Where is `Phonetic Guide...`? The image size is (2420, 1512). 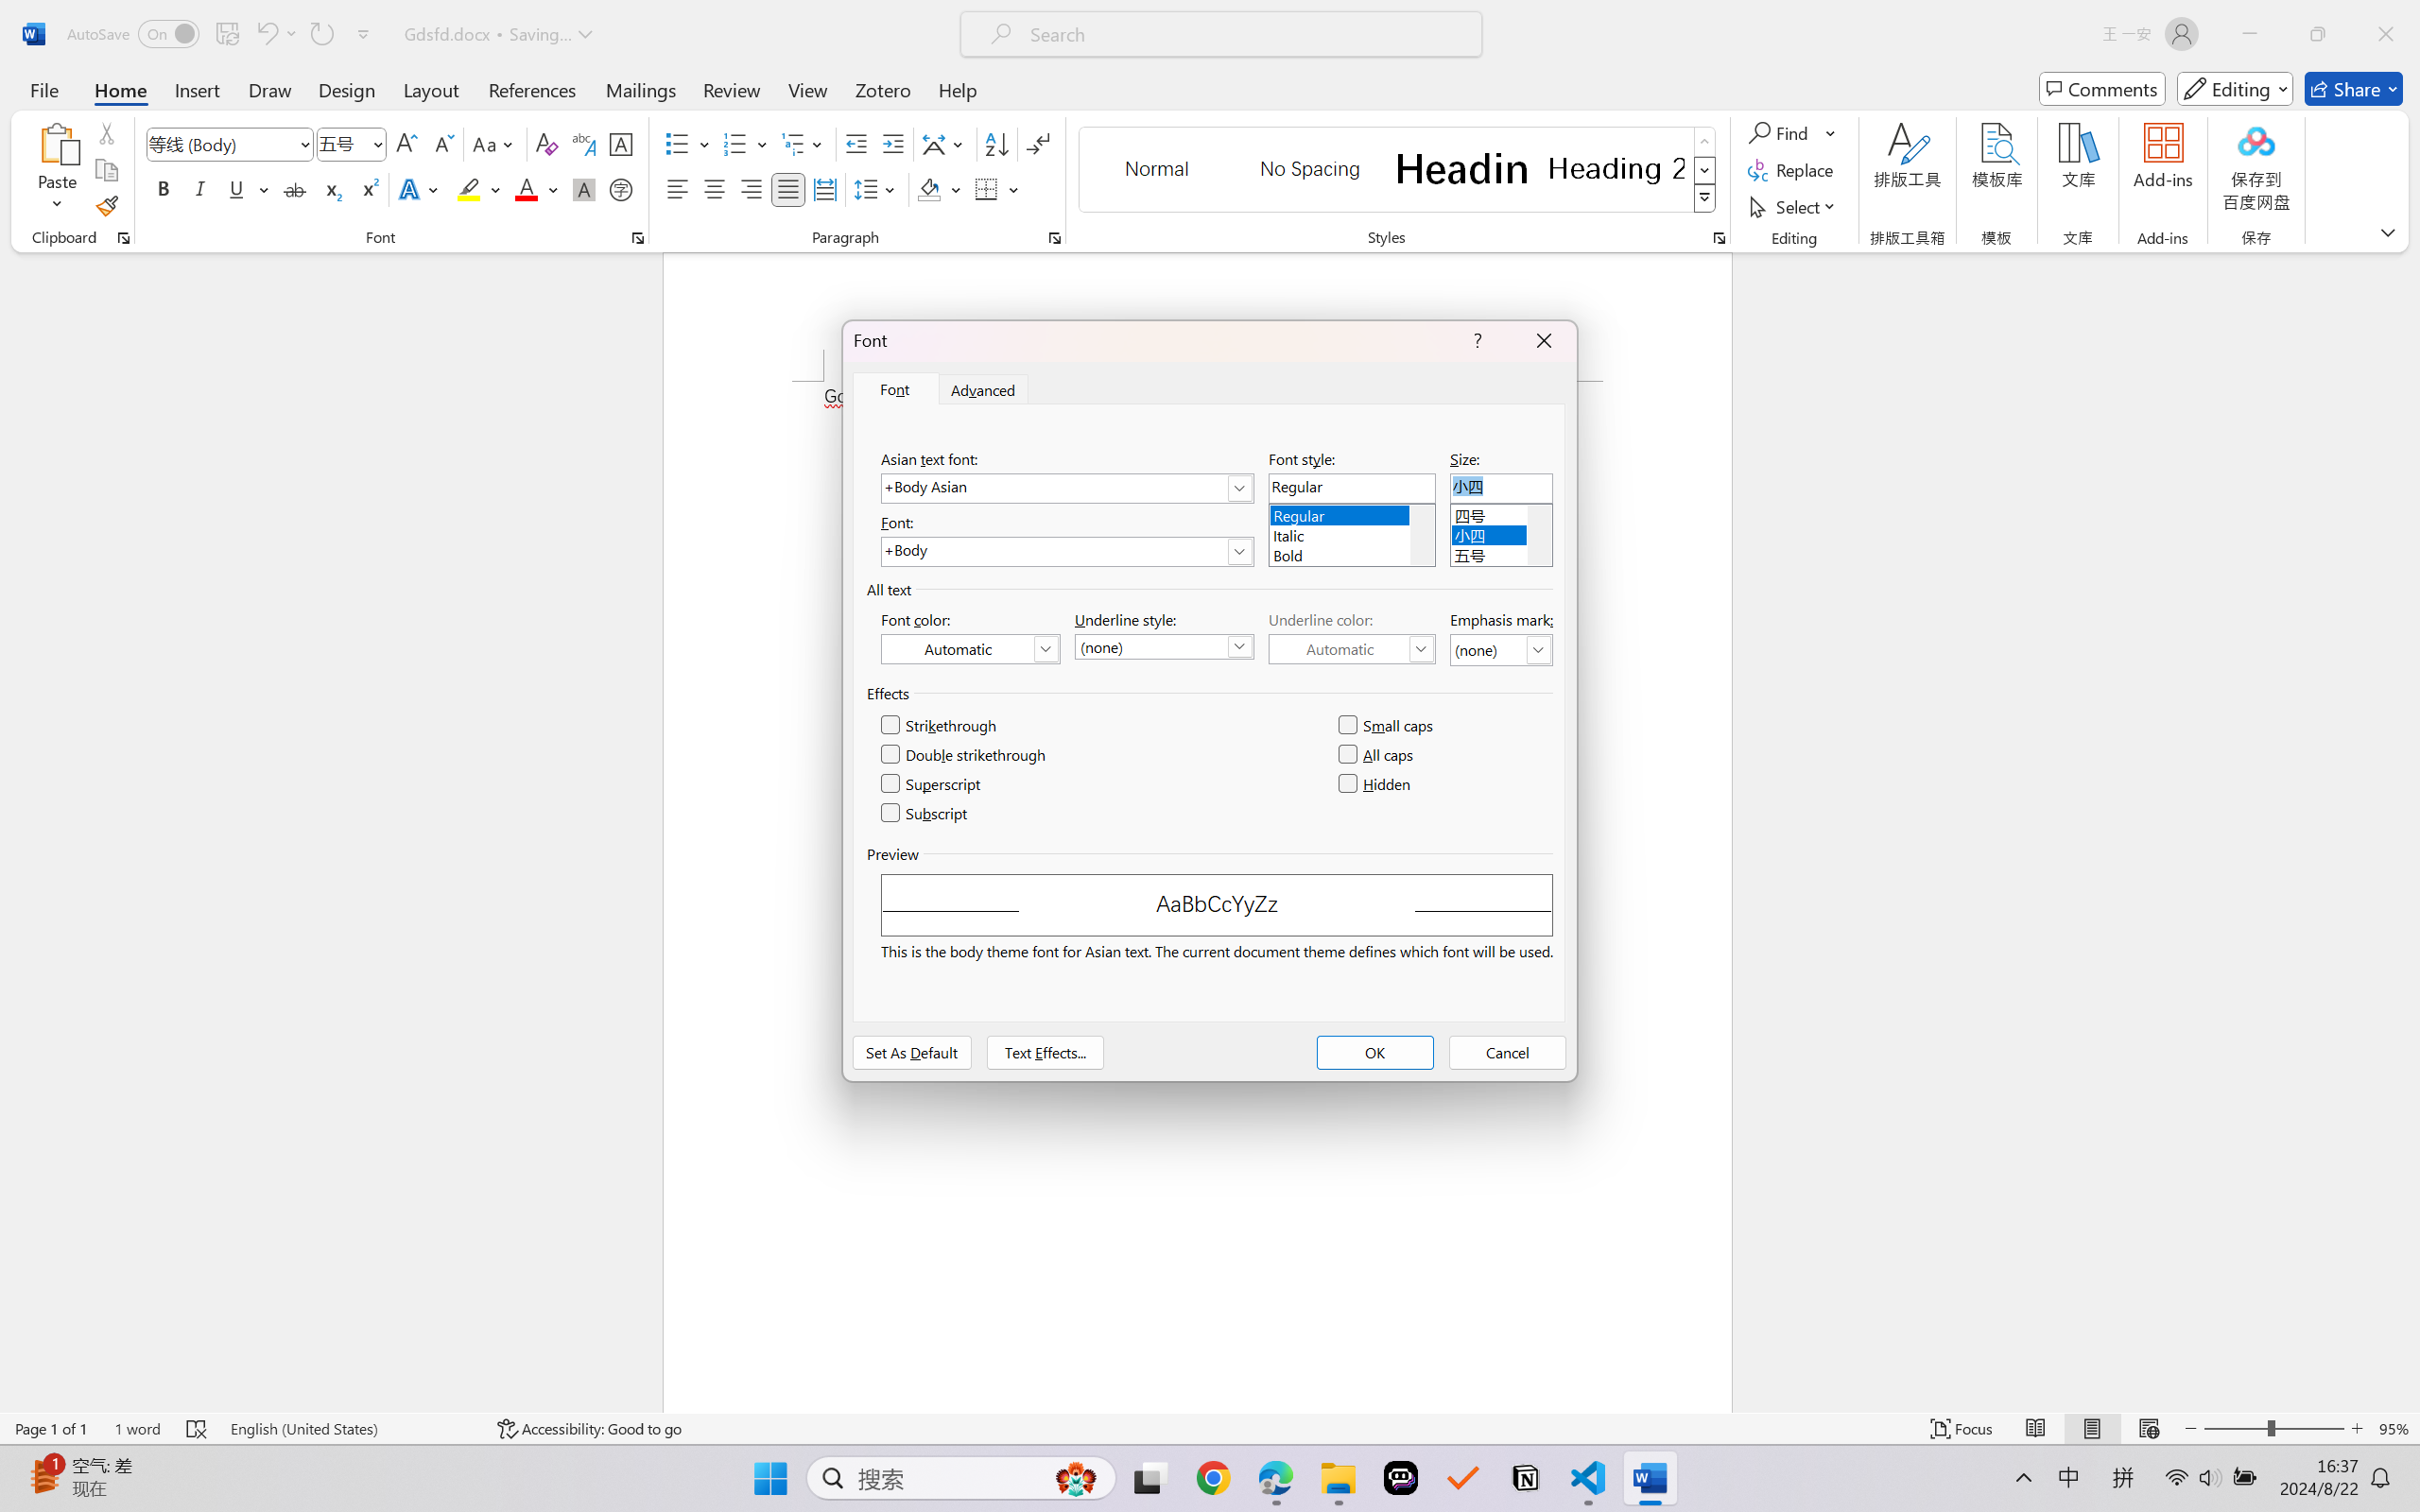
Phonetic Guide... is located at coordinates (582, 144).